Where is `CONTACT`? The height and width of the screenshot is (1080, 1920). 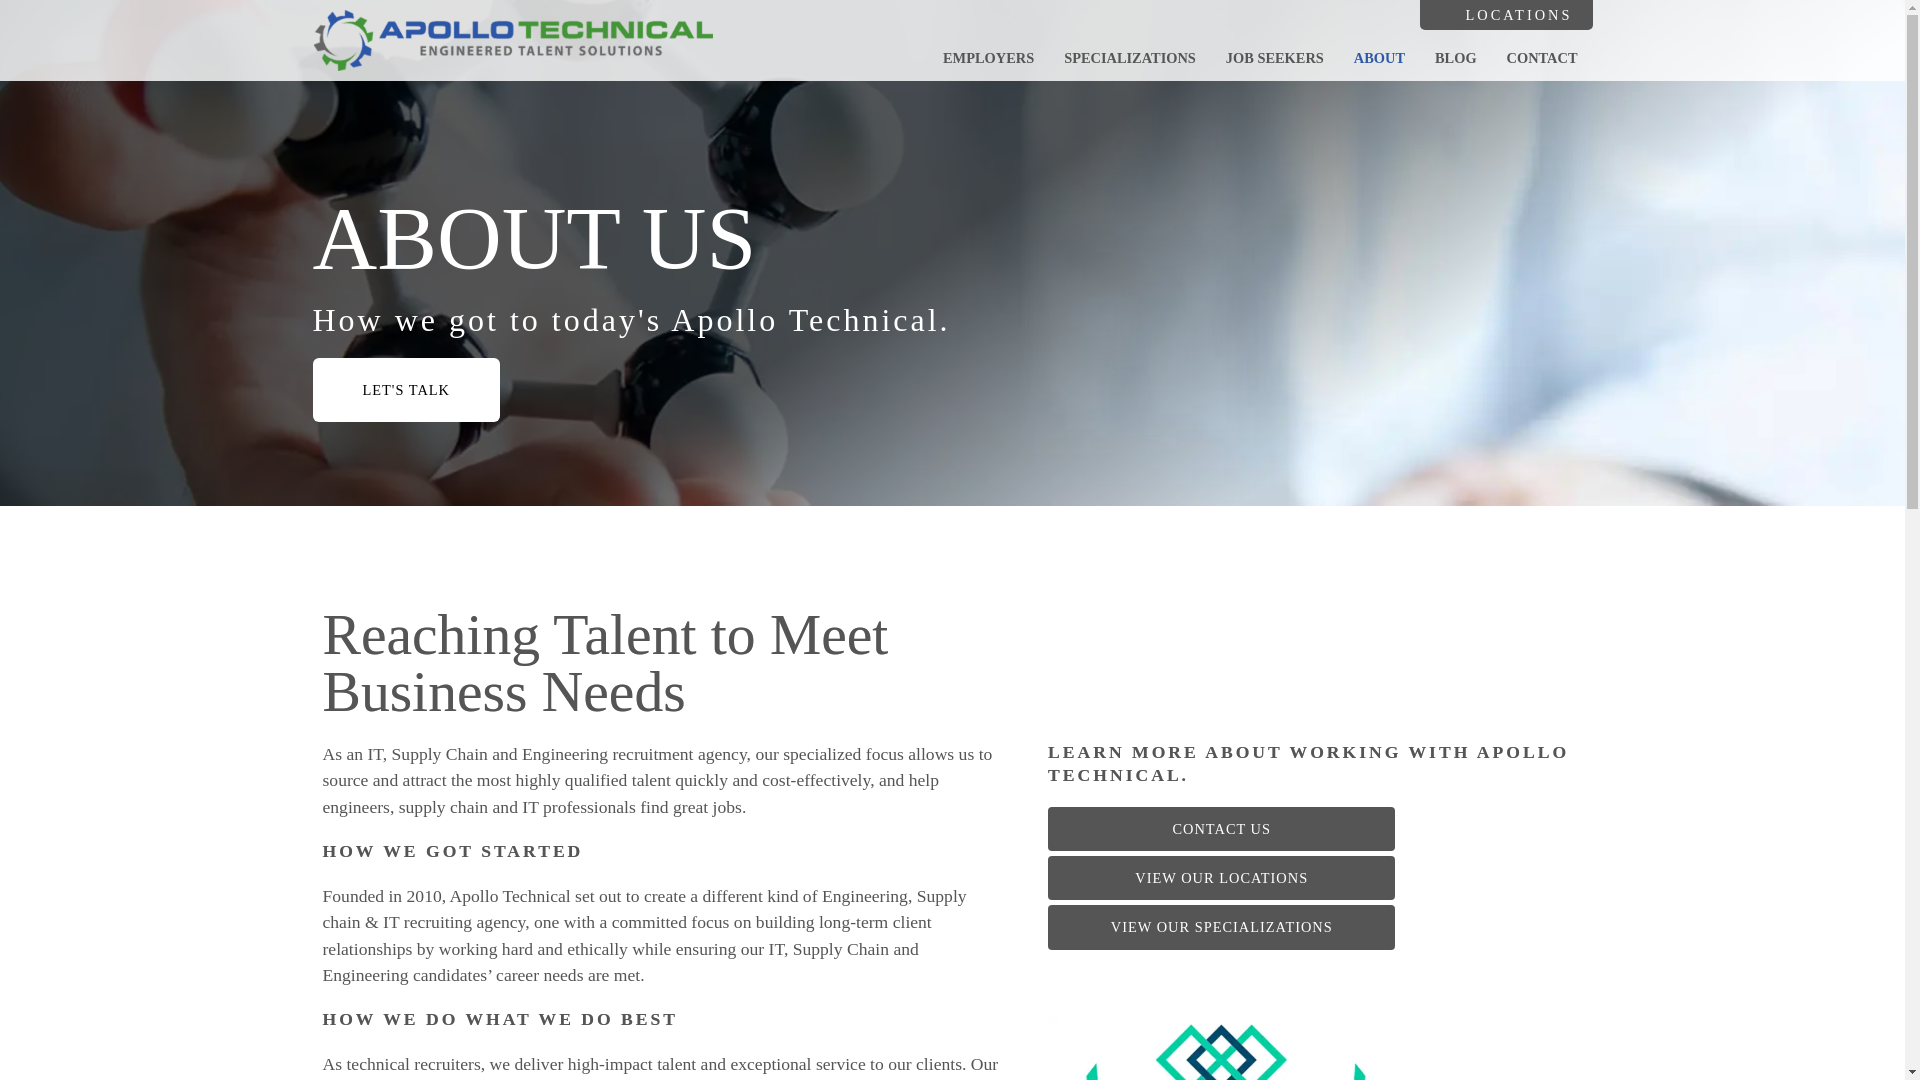
CONTACT is located at coordinates (1542, 57).